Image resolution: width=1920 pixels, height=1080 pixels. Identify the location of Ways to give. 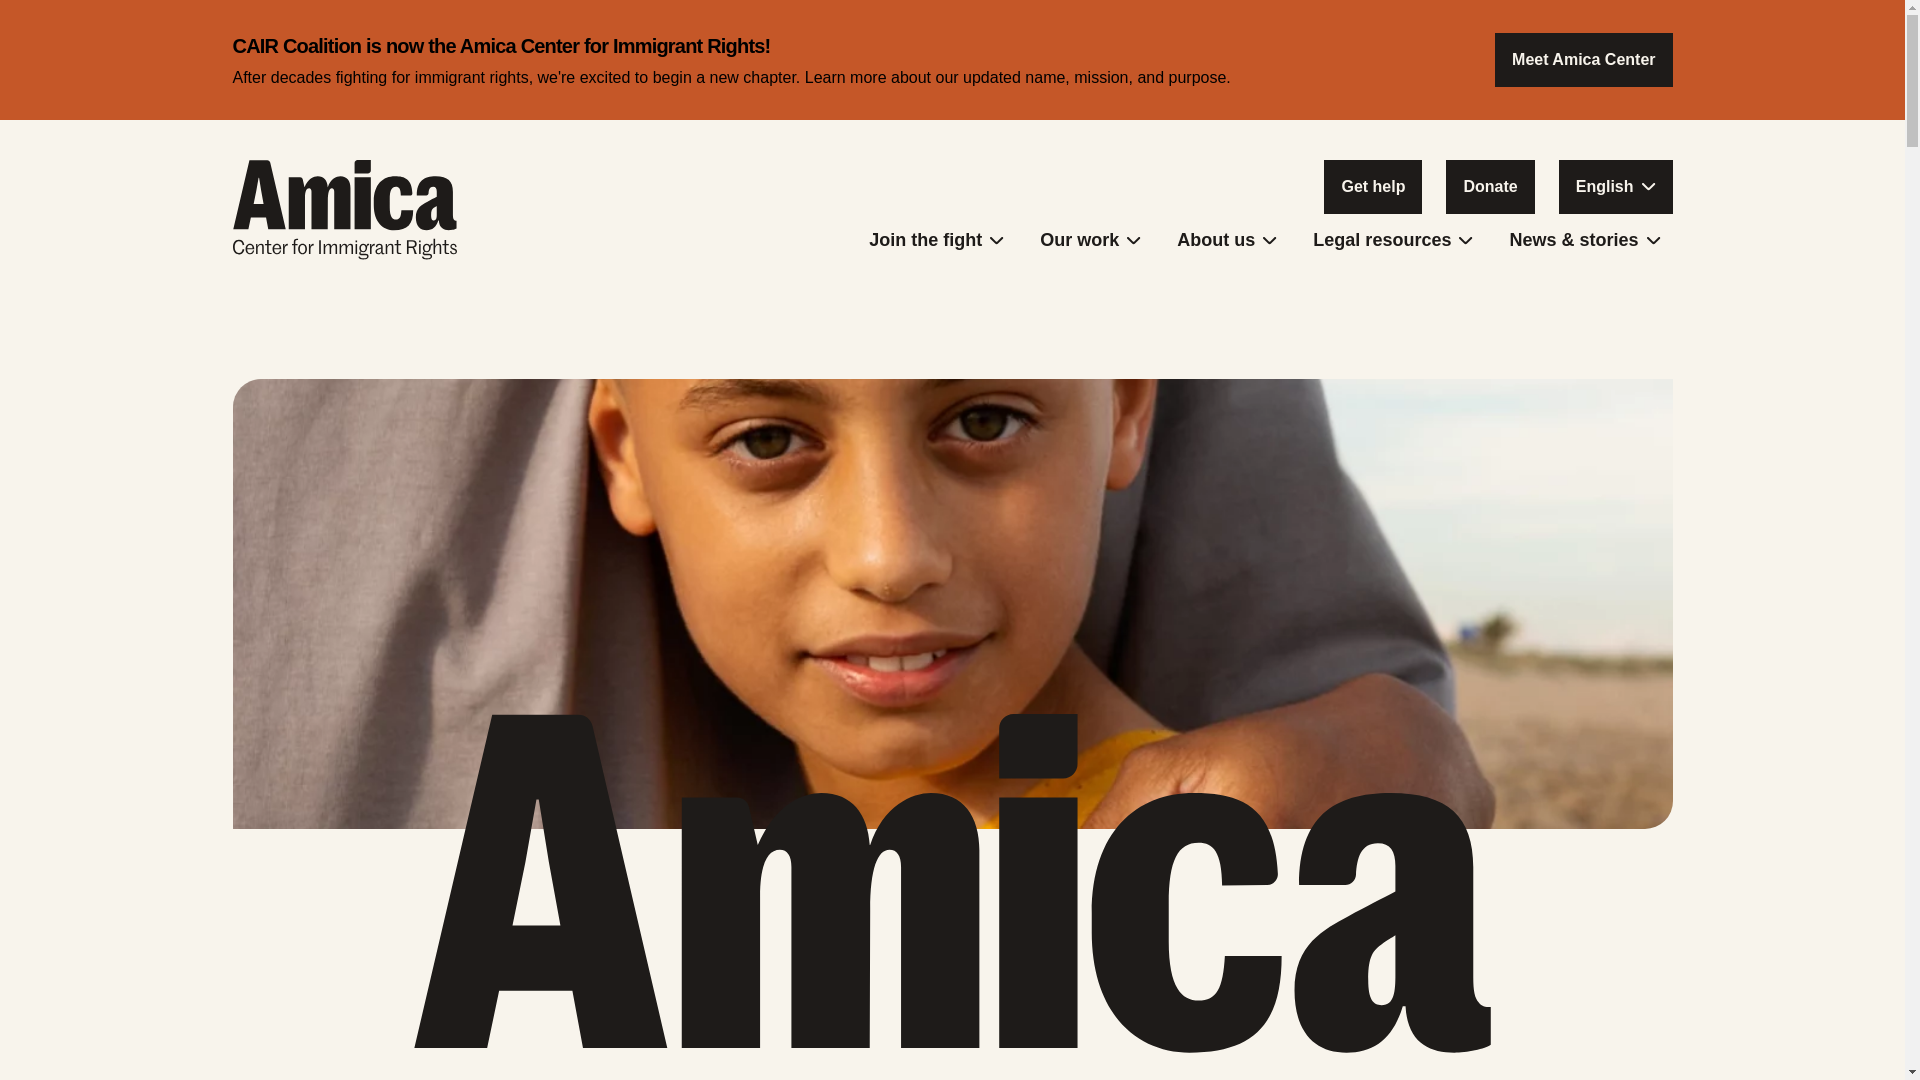
(936, 293).